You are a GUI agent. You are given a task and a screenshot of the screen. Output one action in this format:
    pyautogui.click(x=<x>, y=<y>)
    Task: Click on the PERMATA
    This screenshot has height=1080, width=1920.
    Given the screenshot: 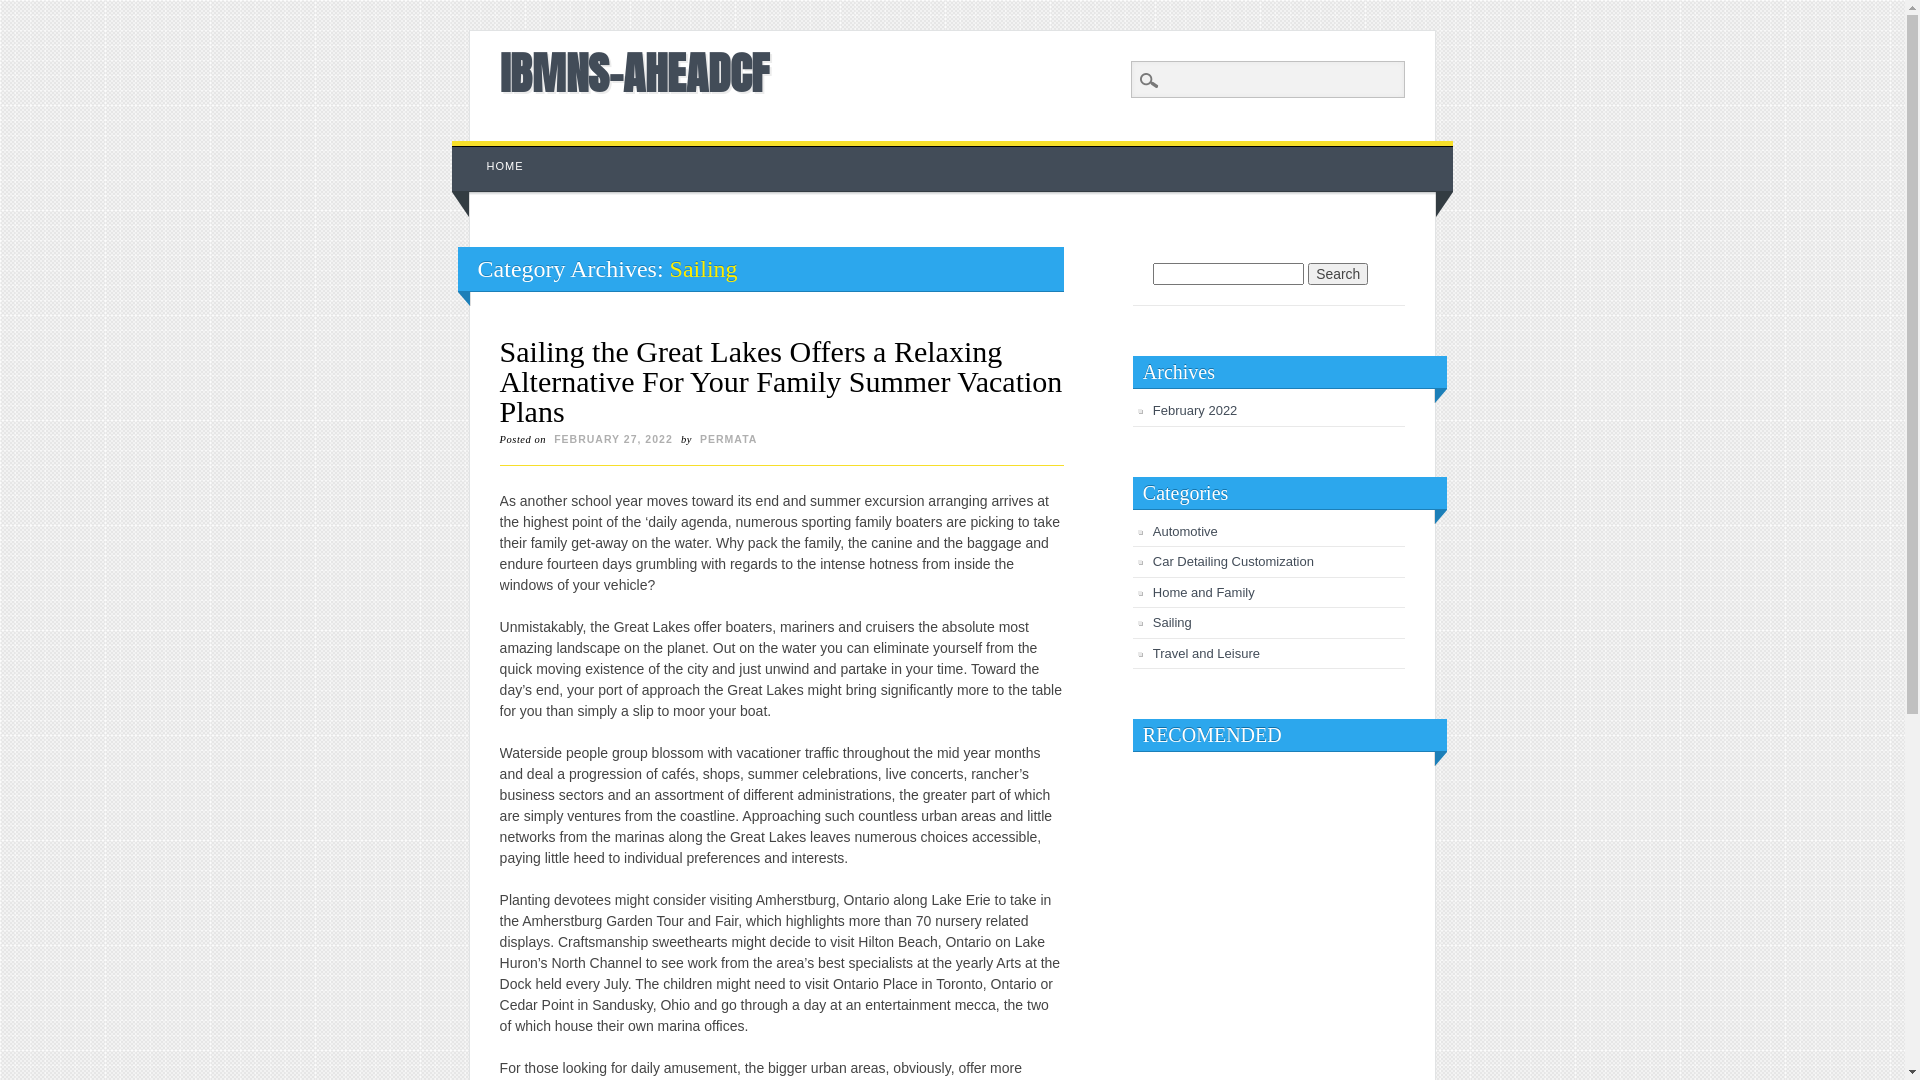 What is the action you would take?
    pyautogui.click(x=728, y=439)
    